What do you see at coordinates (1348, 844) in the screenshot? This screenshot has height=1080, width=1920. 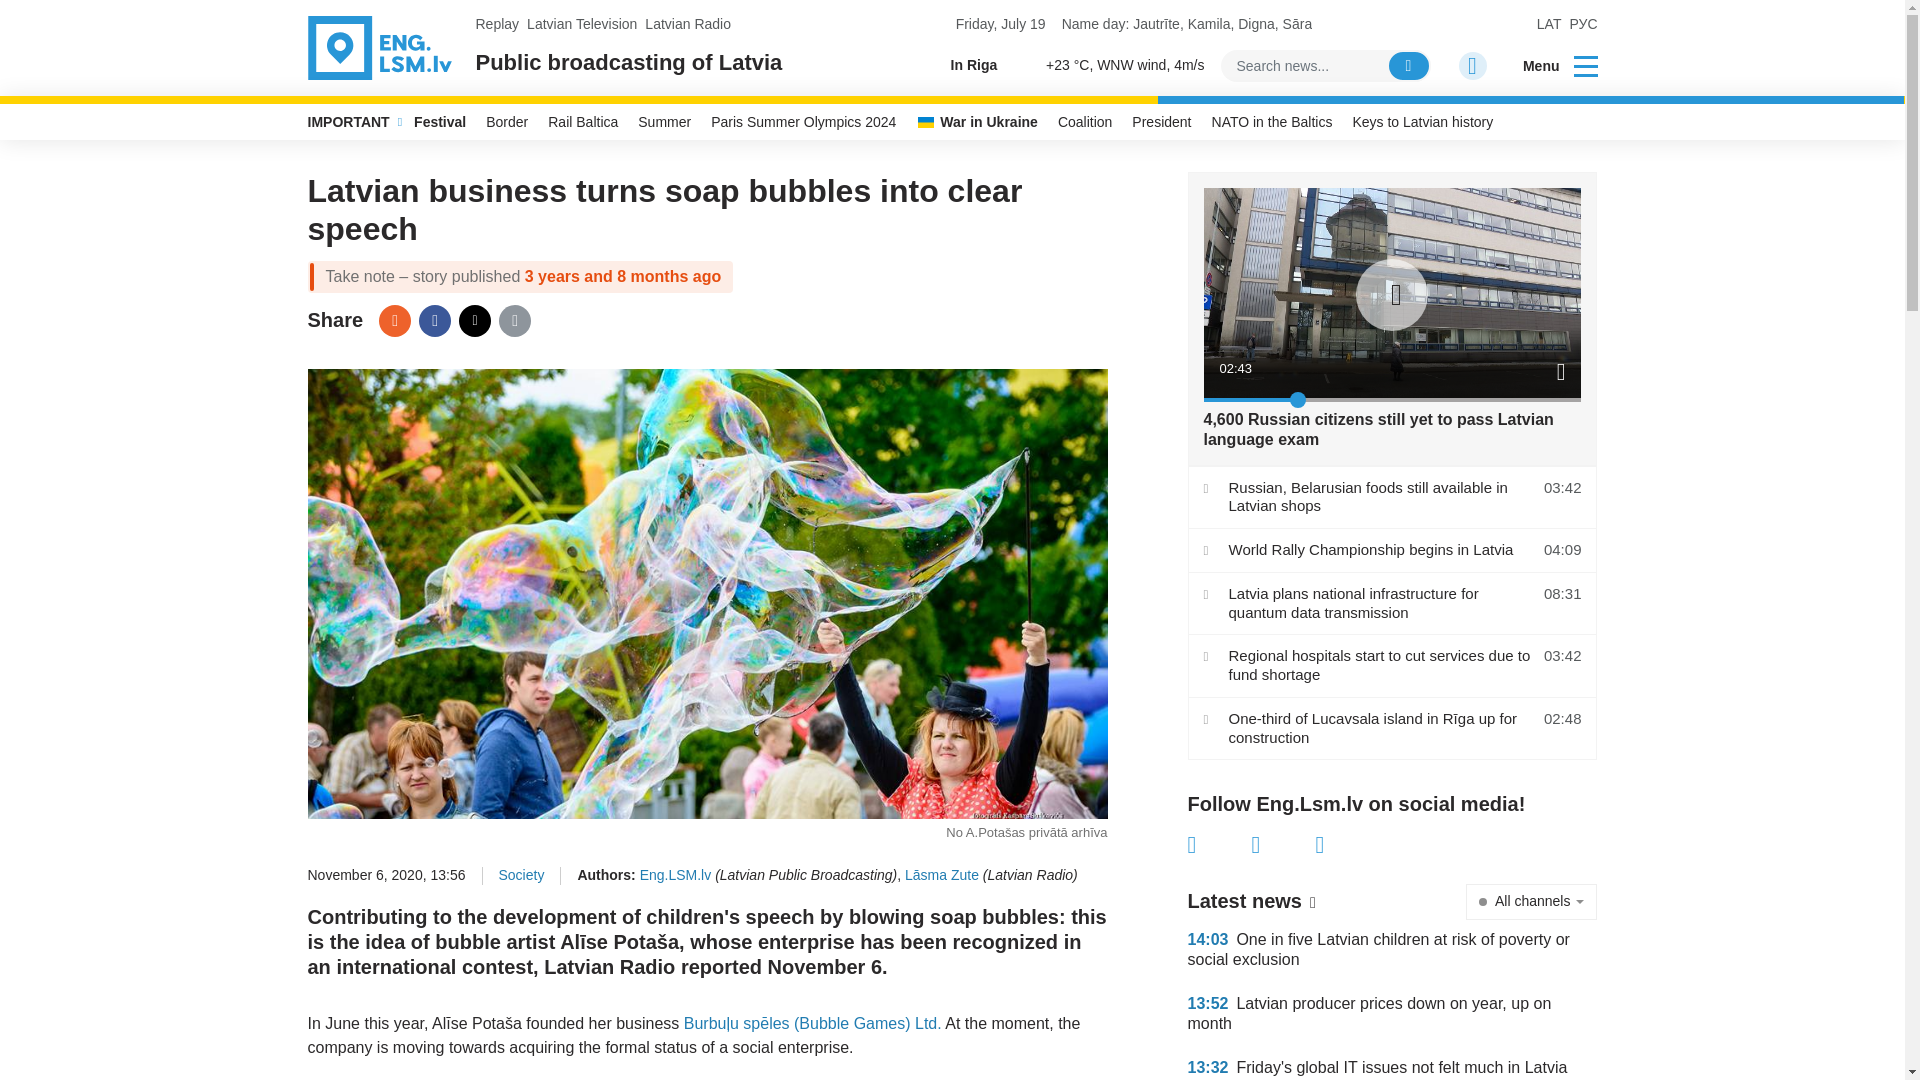 I see `Linkedin` at bounding box center [1348, 844].